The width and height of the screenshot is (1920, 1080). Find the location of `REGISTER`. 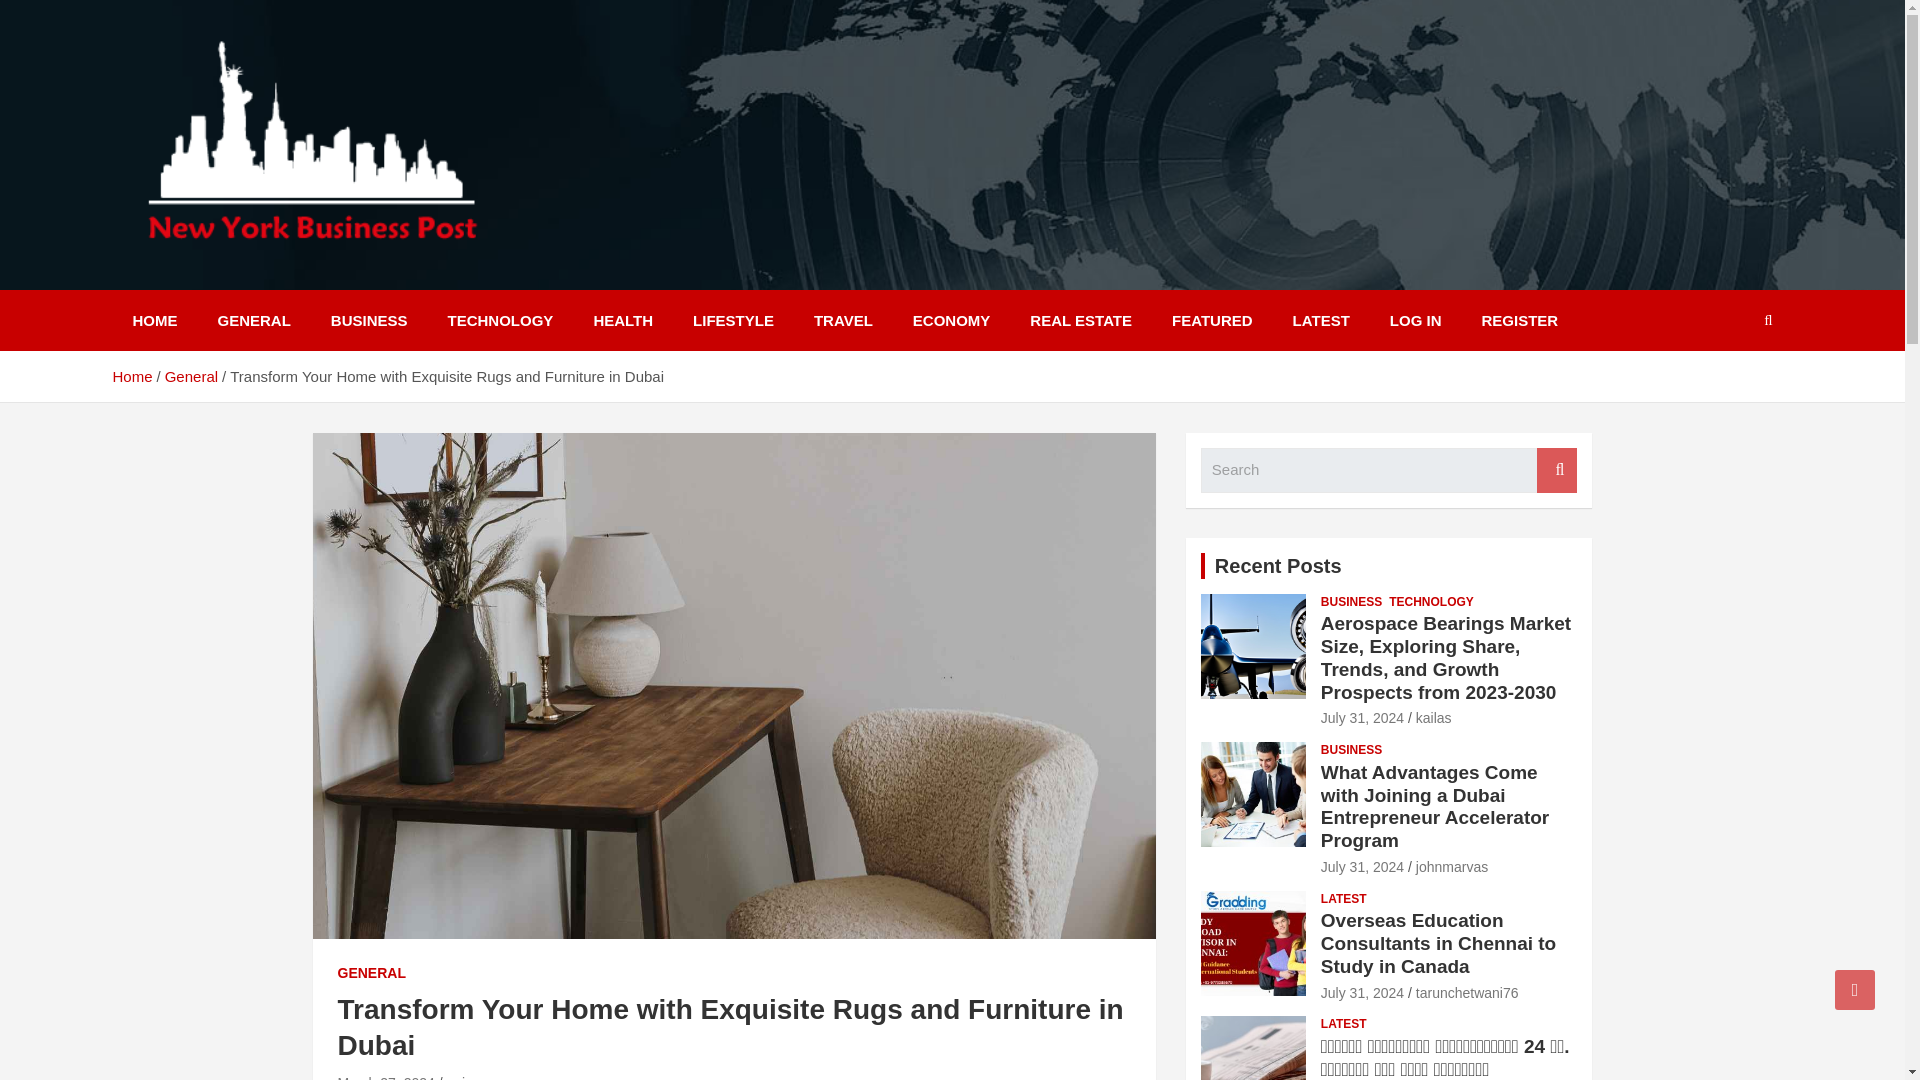

REGISTER is located at coordinates (1520, 320).